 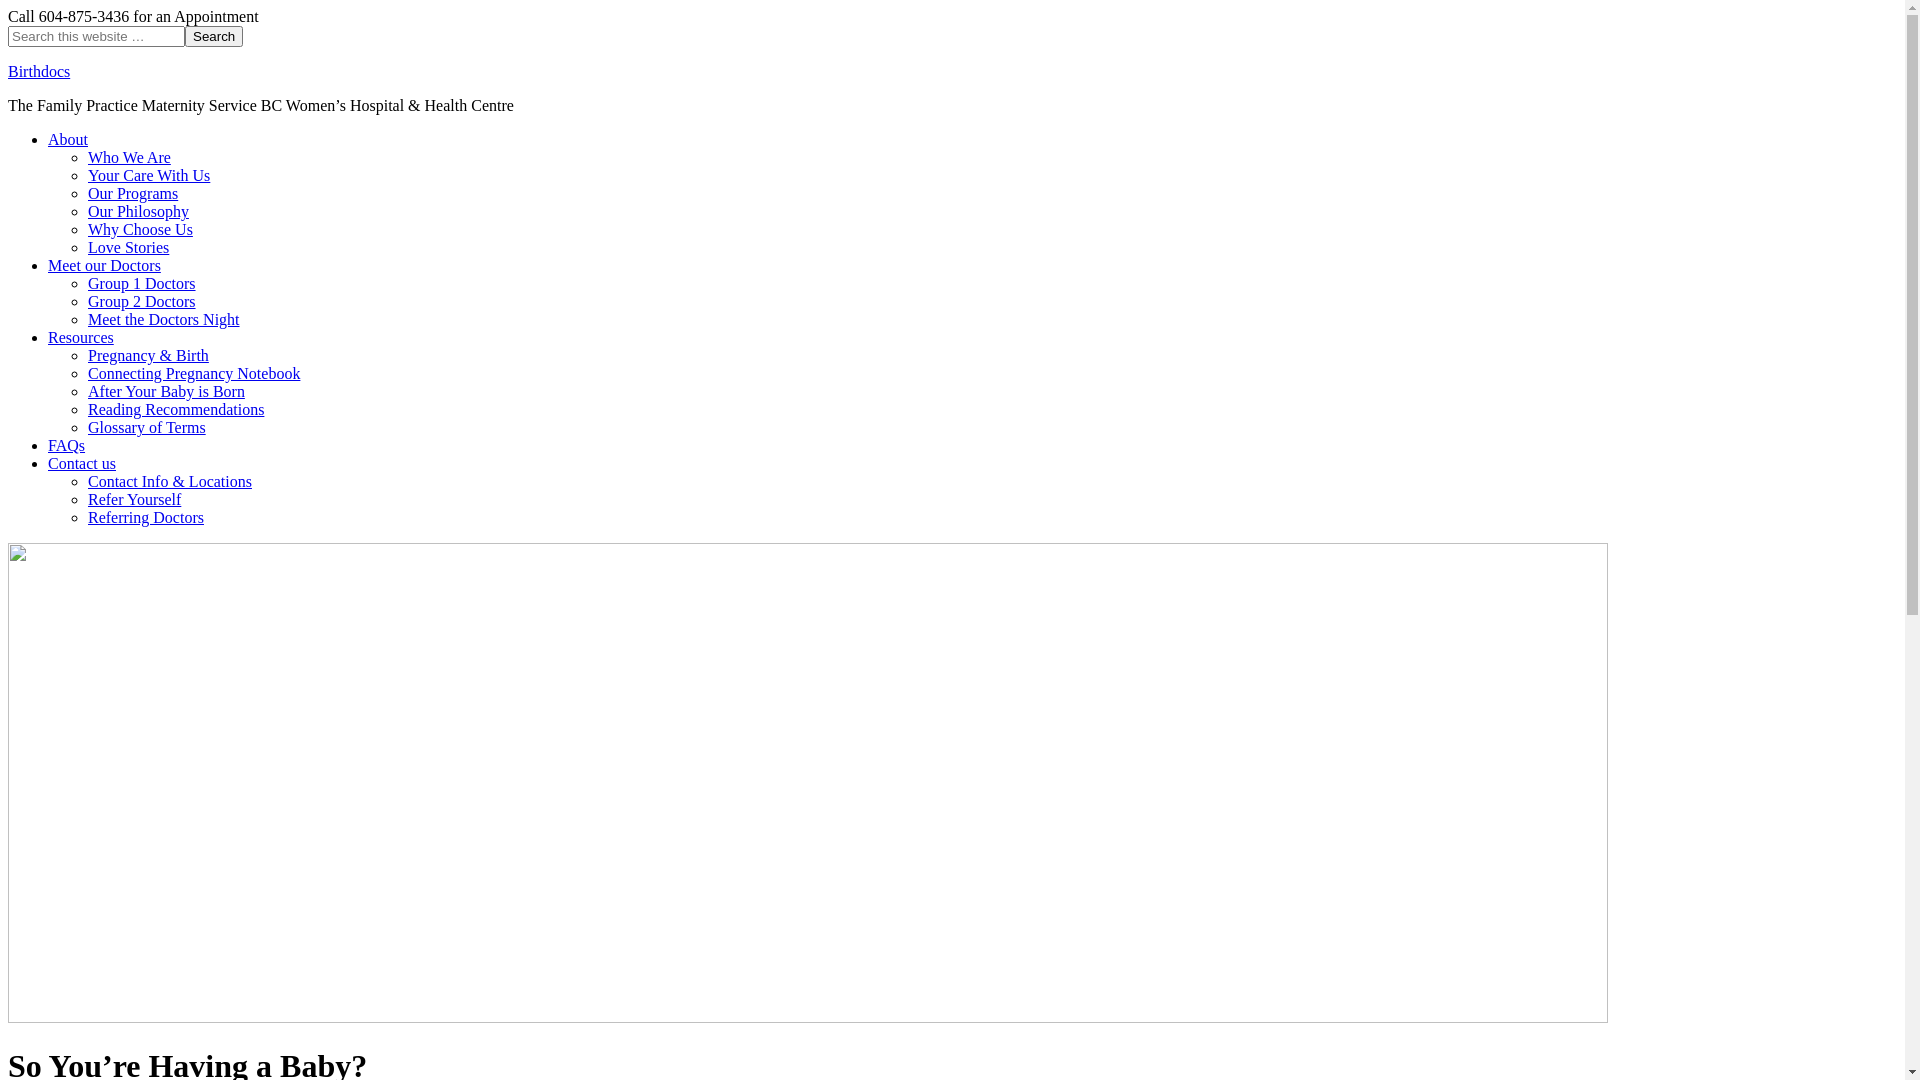 I want to click on Meet the Doctors Night, so click(x=164, y=320).